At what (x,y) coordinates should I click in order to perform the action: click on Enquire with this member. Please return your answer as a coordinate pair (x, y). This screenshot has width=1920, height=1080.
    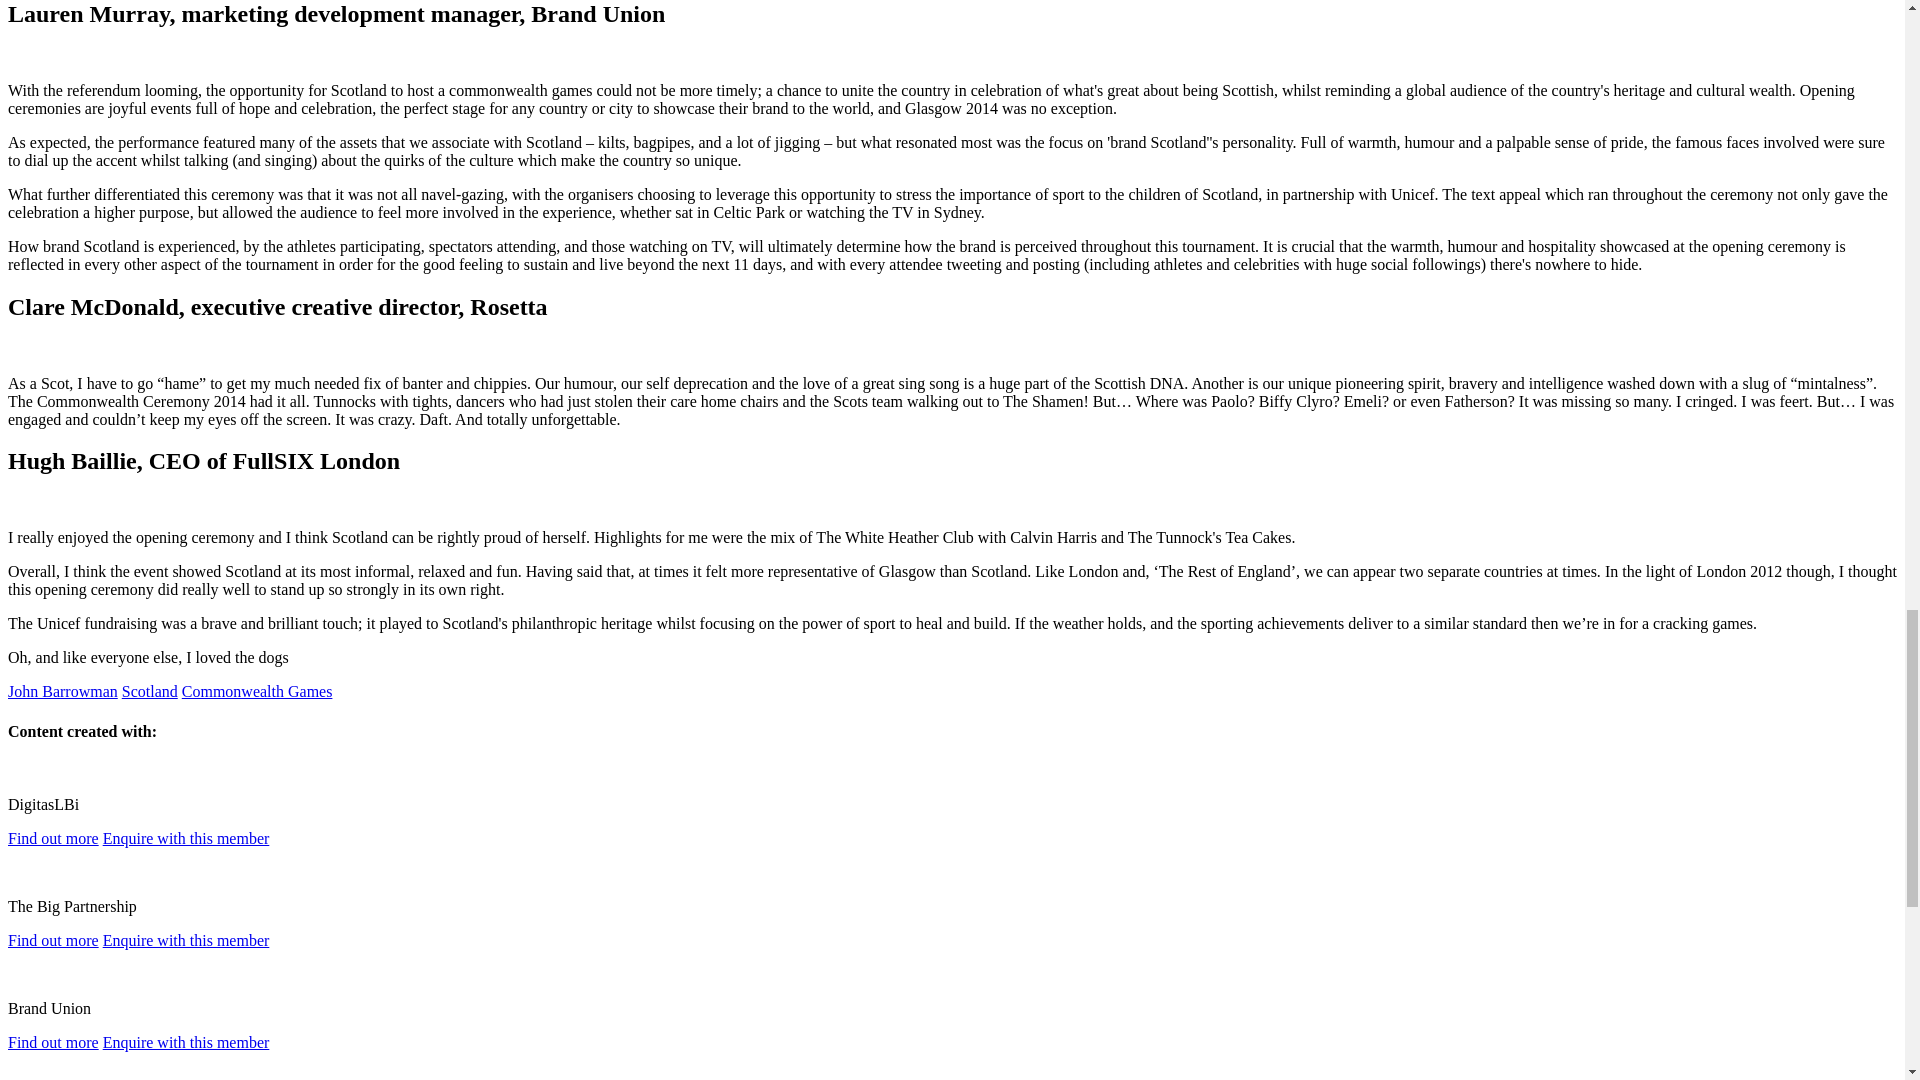
    Looking at the image, I should click on (186, 838).